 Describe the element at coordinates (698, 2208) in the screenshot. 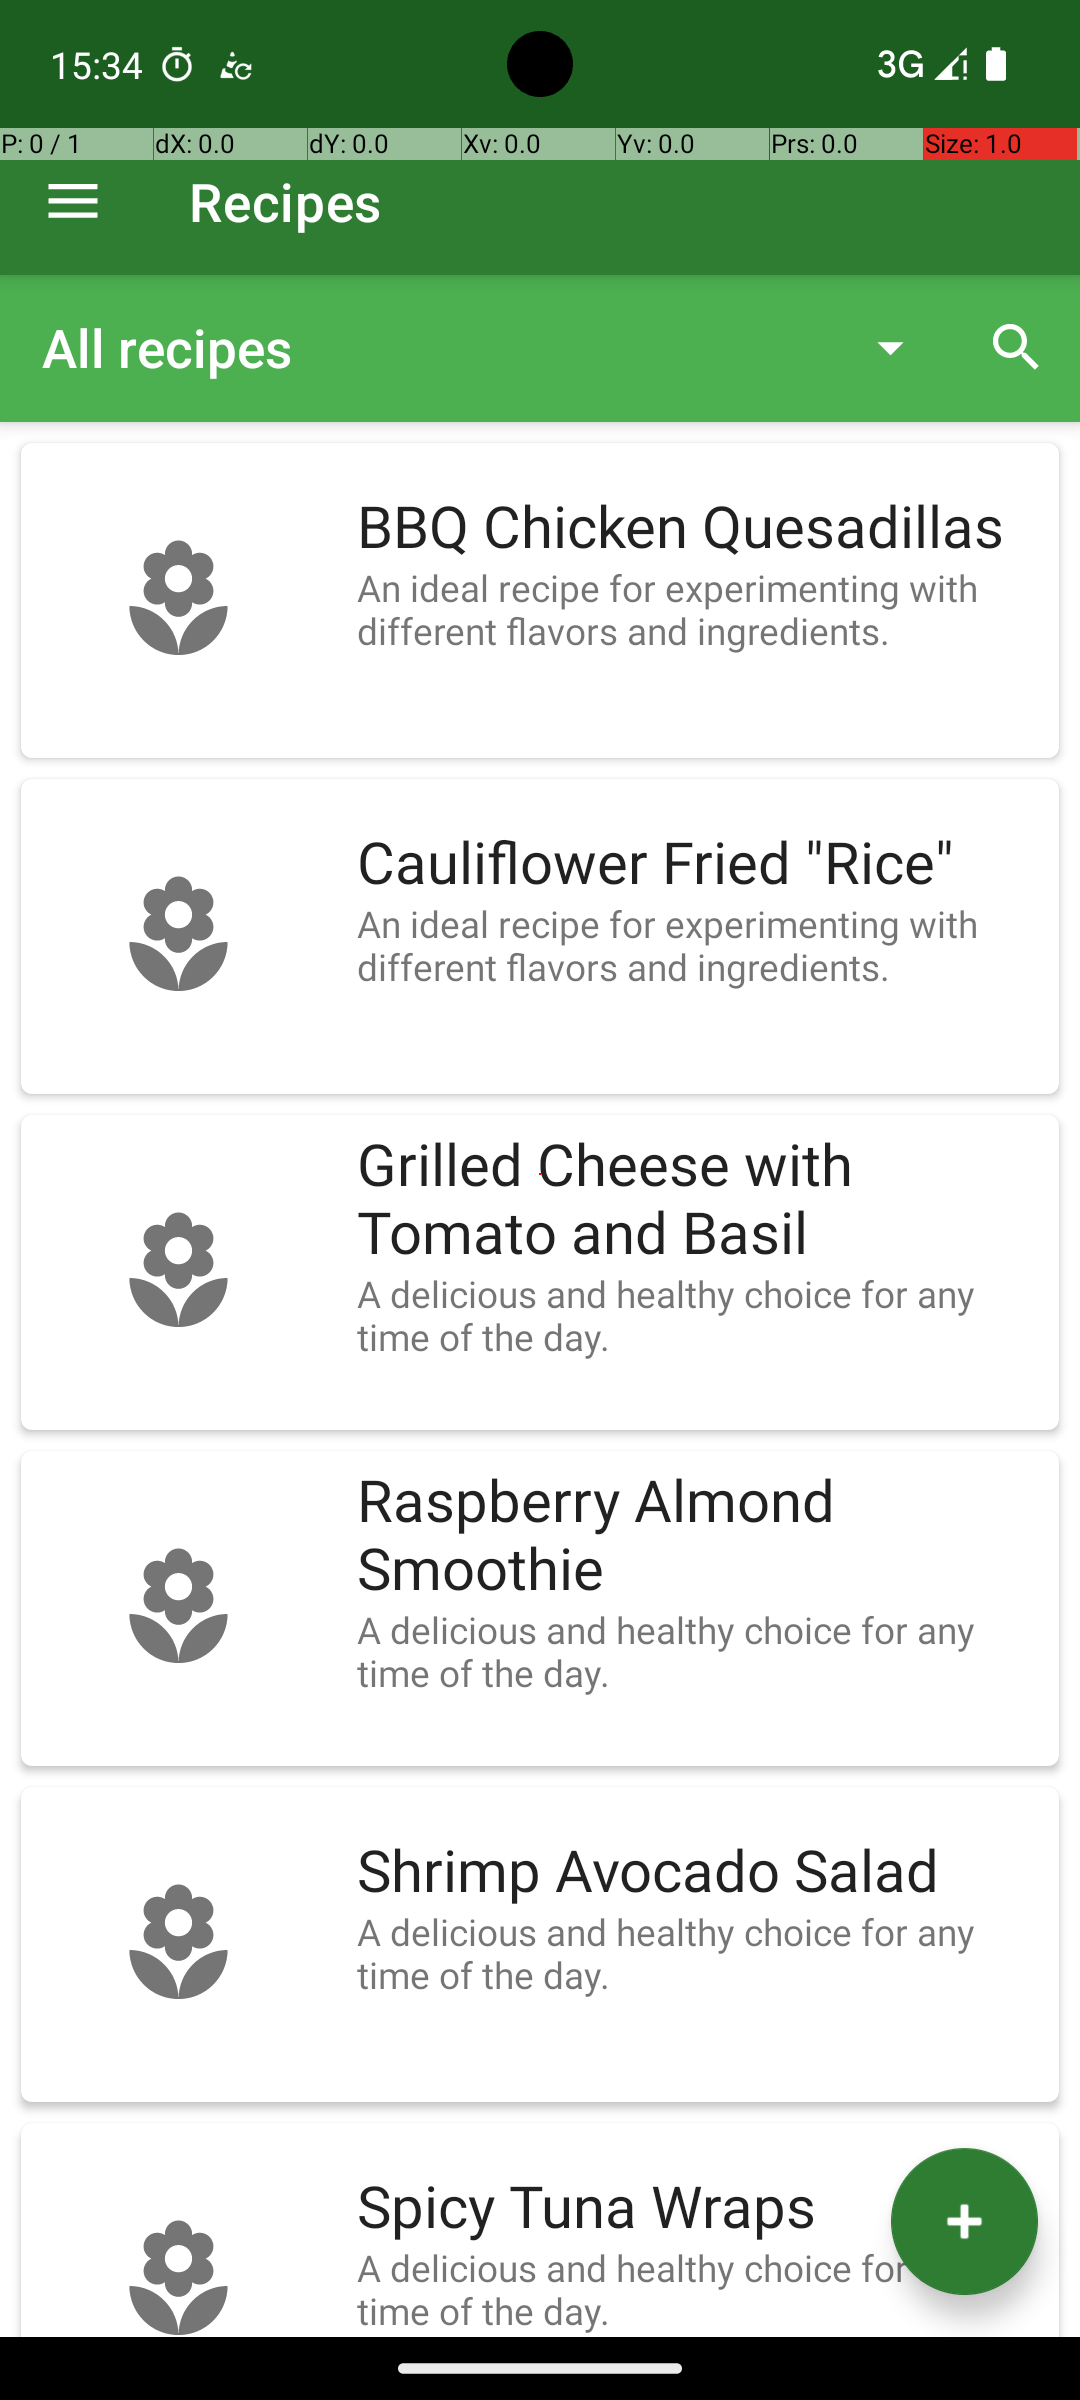

I see `Spicy Tuna Wraps` at that location.